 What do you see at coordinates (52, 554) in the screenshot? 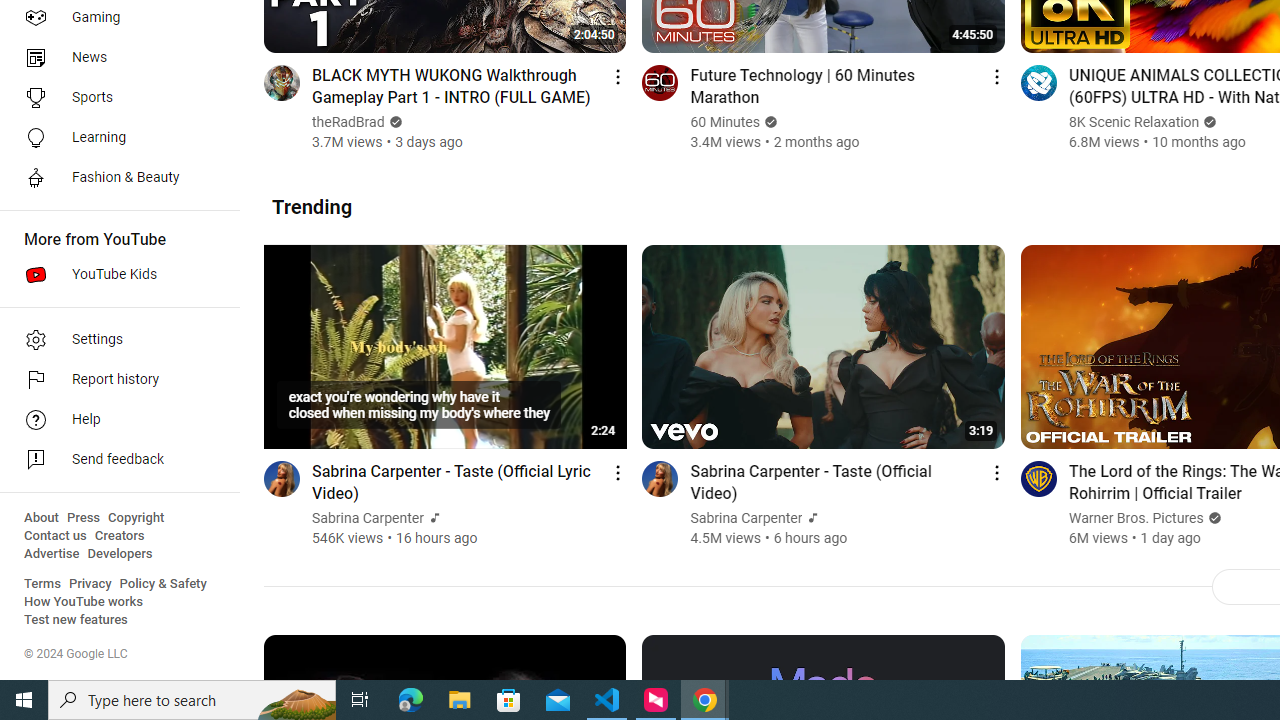
I see `Advertise` at bounding box center [52, 554].